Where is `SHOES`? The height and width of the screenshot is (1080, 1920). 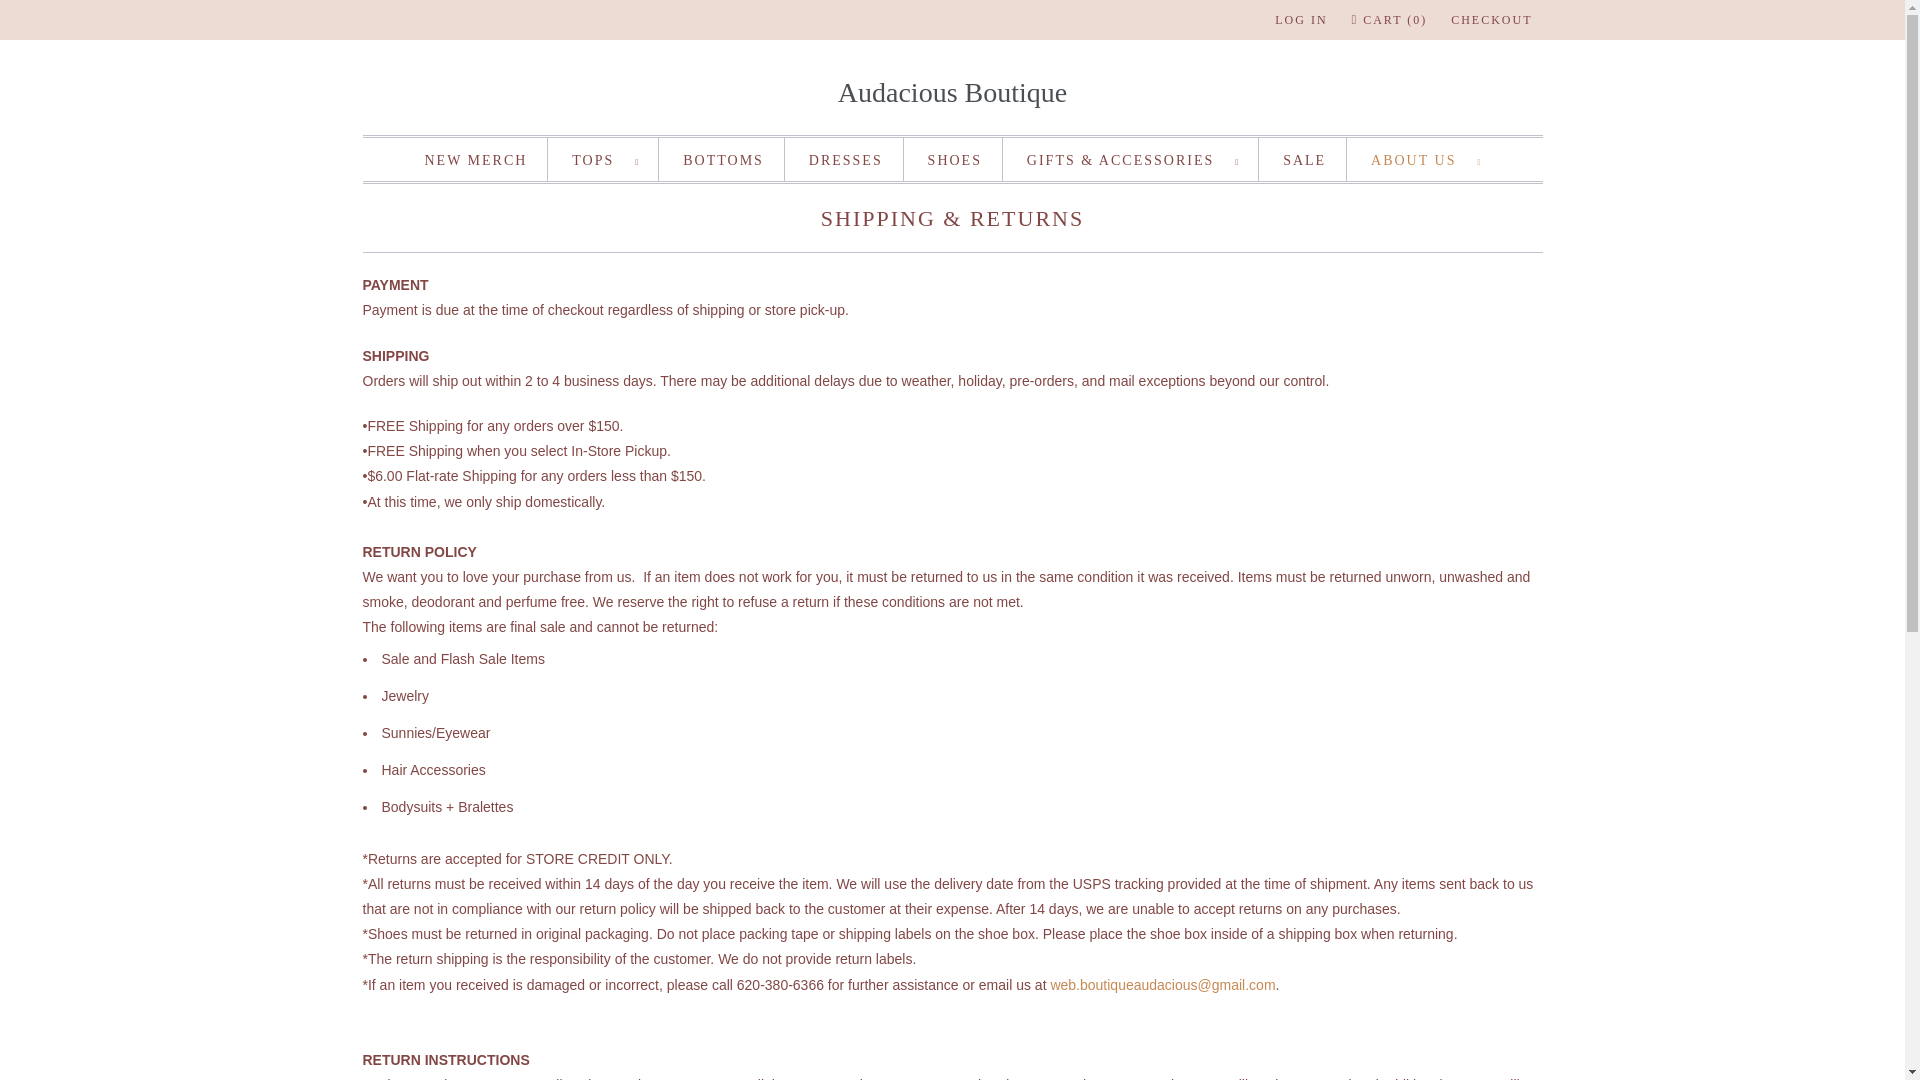 SHOES is located at coordinates (954, 160).